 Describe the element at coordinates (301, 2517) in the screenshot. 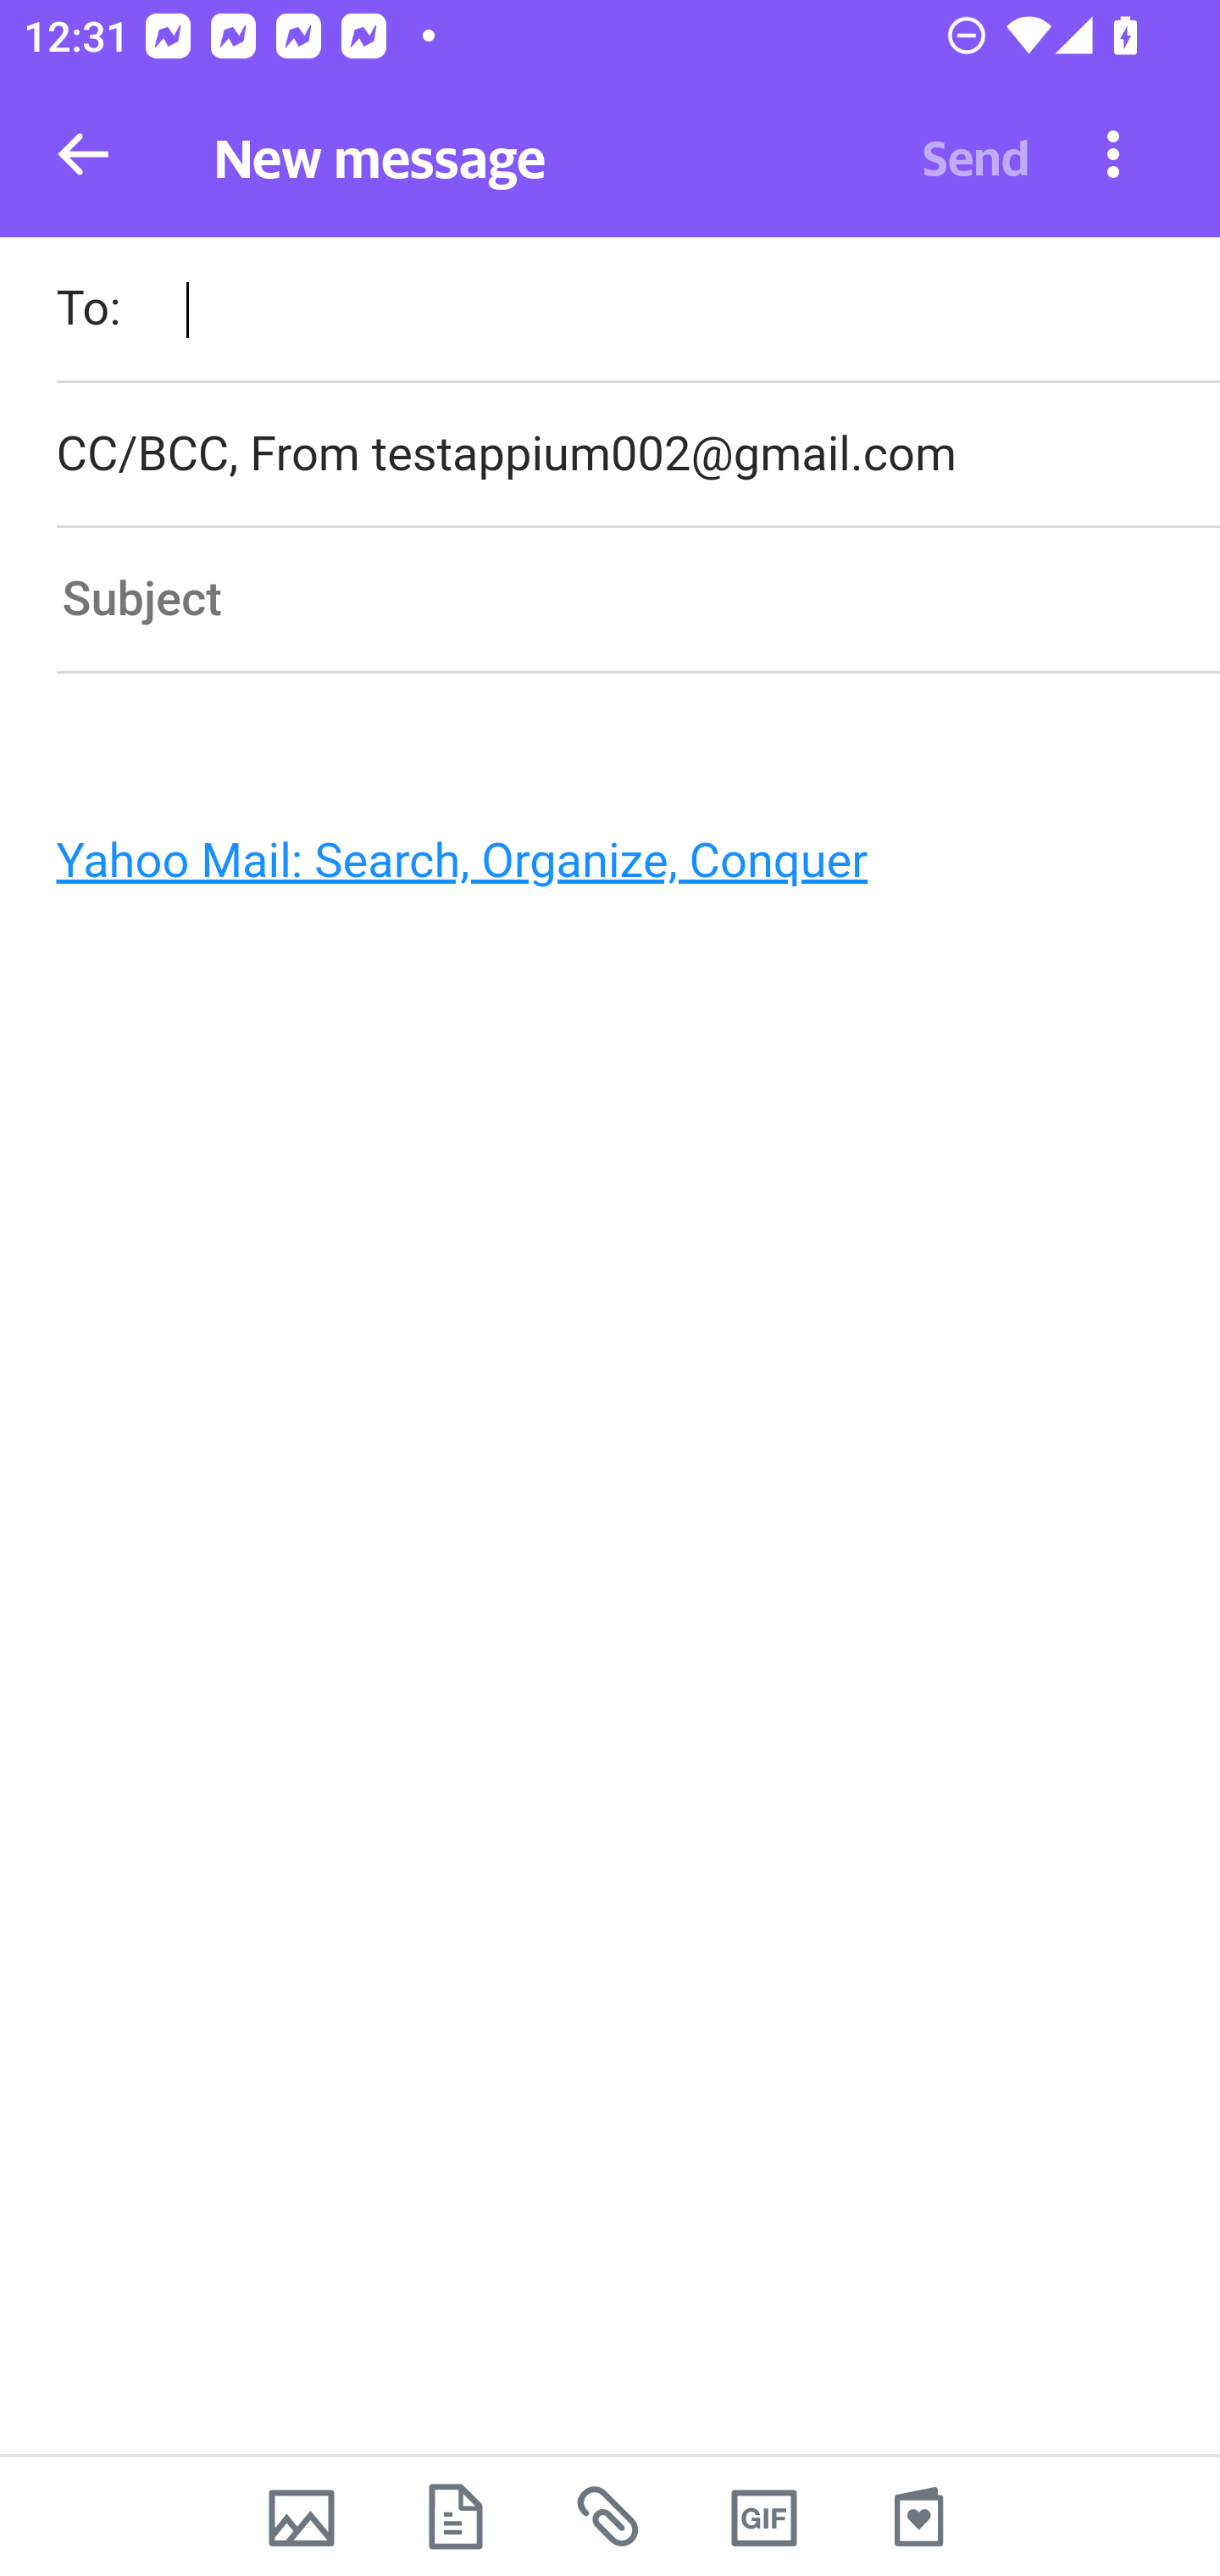

I see `Camera photos` at that location.